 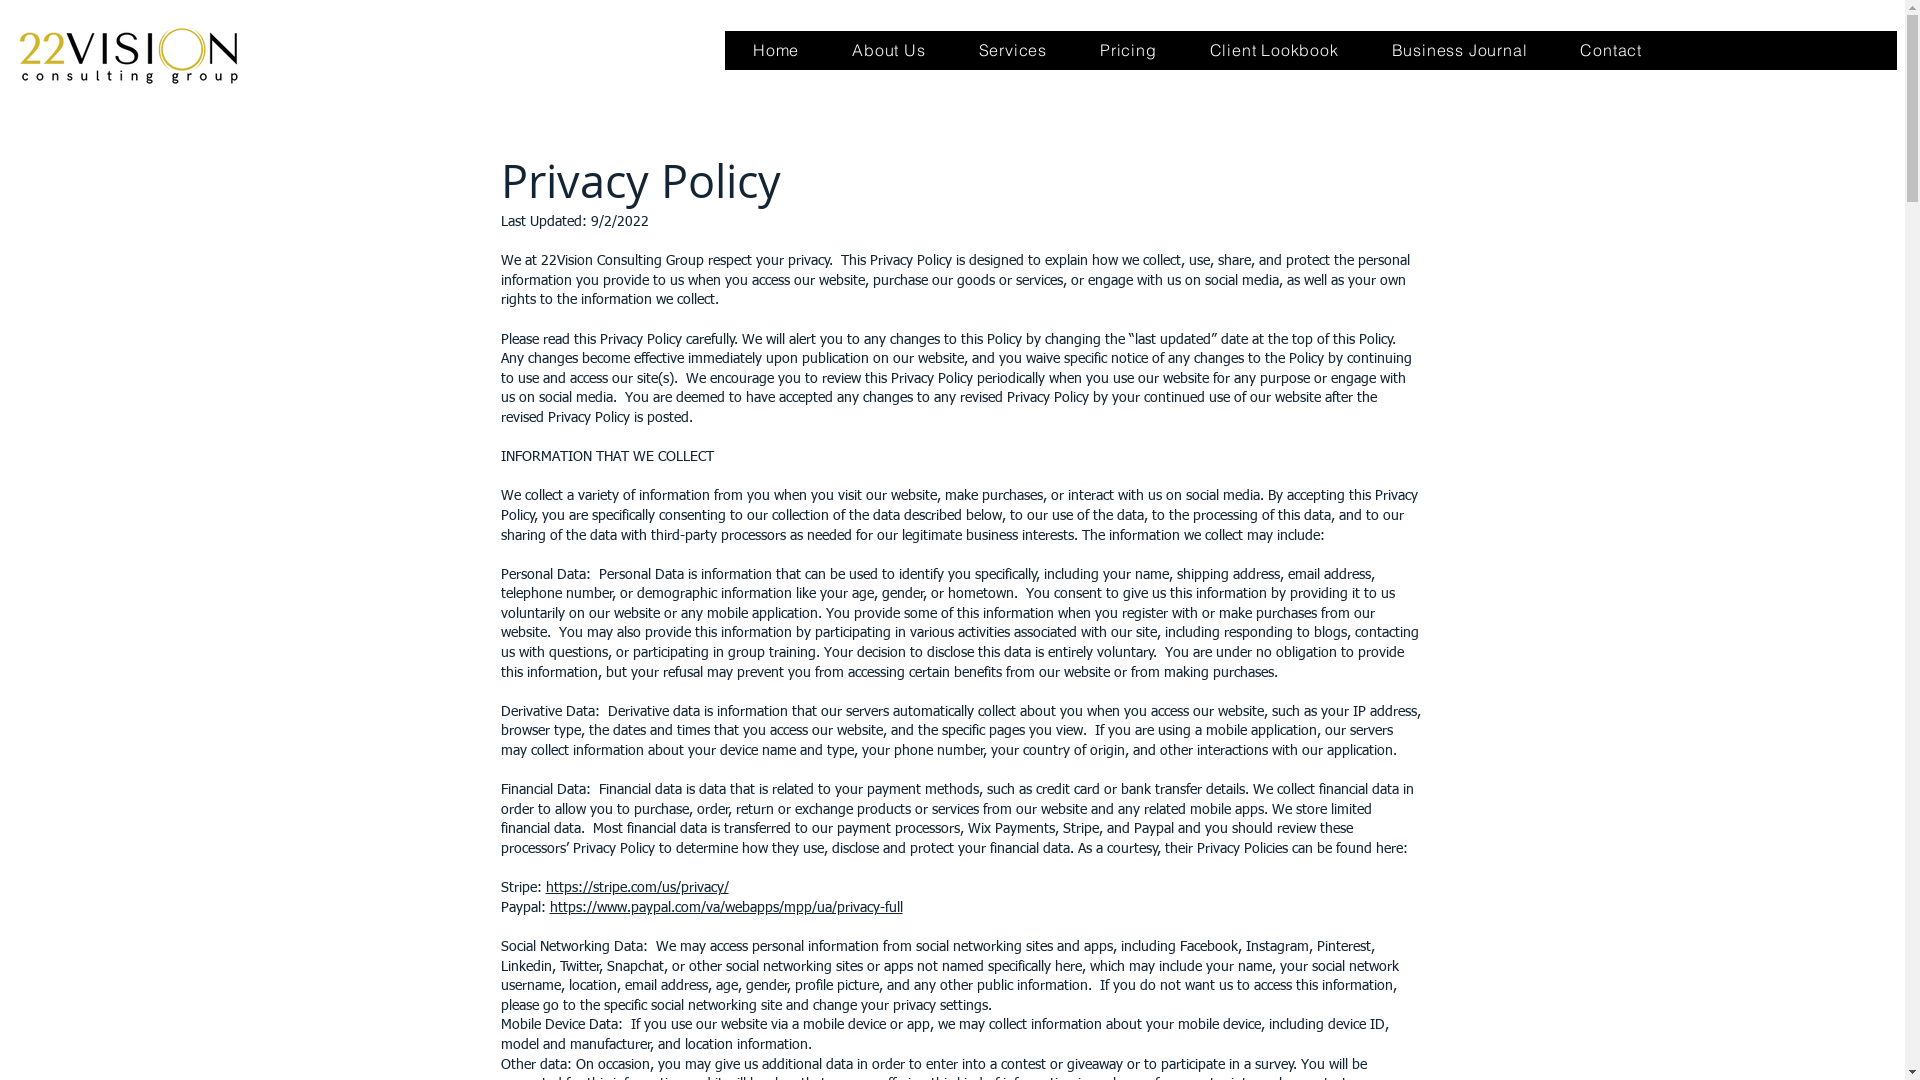 What do you see at coordinates (1274, 50) in the screenshot?
I see `Client Lookbook` at bounding box center [1274, 50].